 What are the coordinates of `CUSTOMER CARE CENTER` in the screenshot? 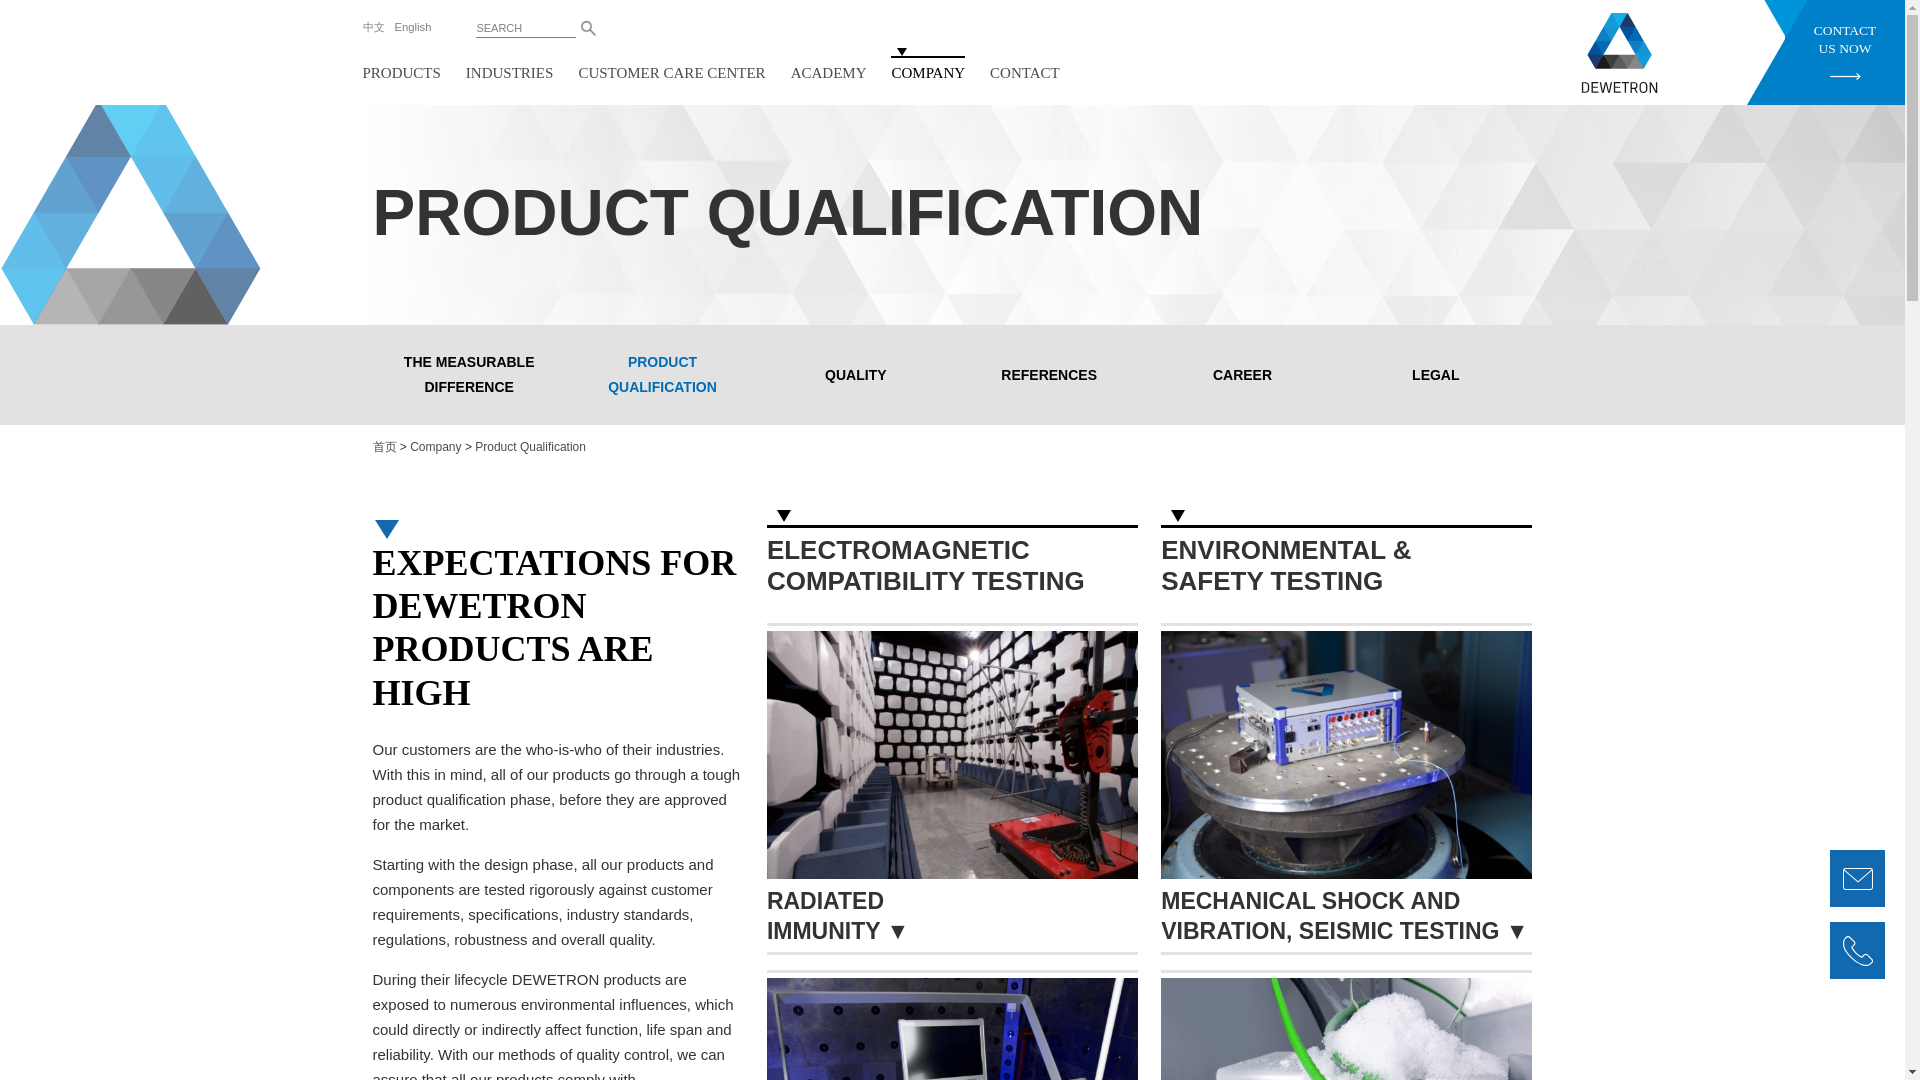 It's located at (670, 72).